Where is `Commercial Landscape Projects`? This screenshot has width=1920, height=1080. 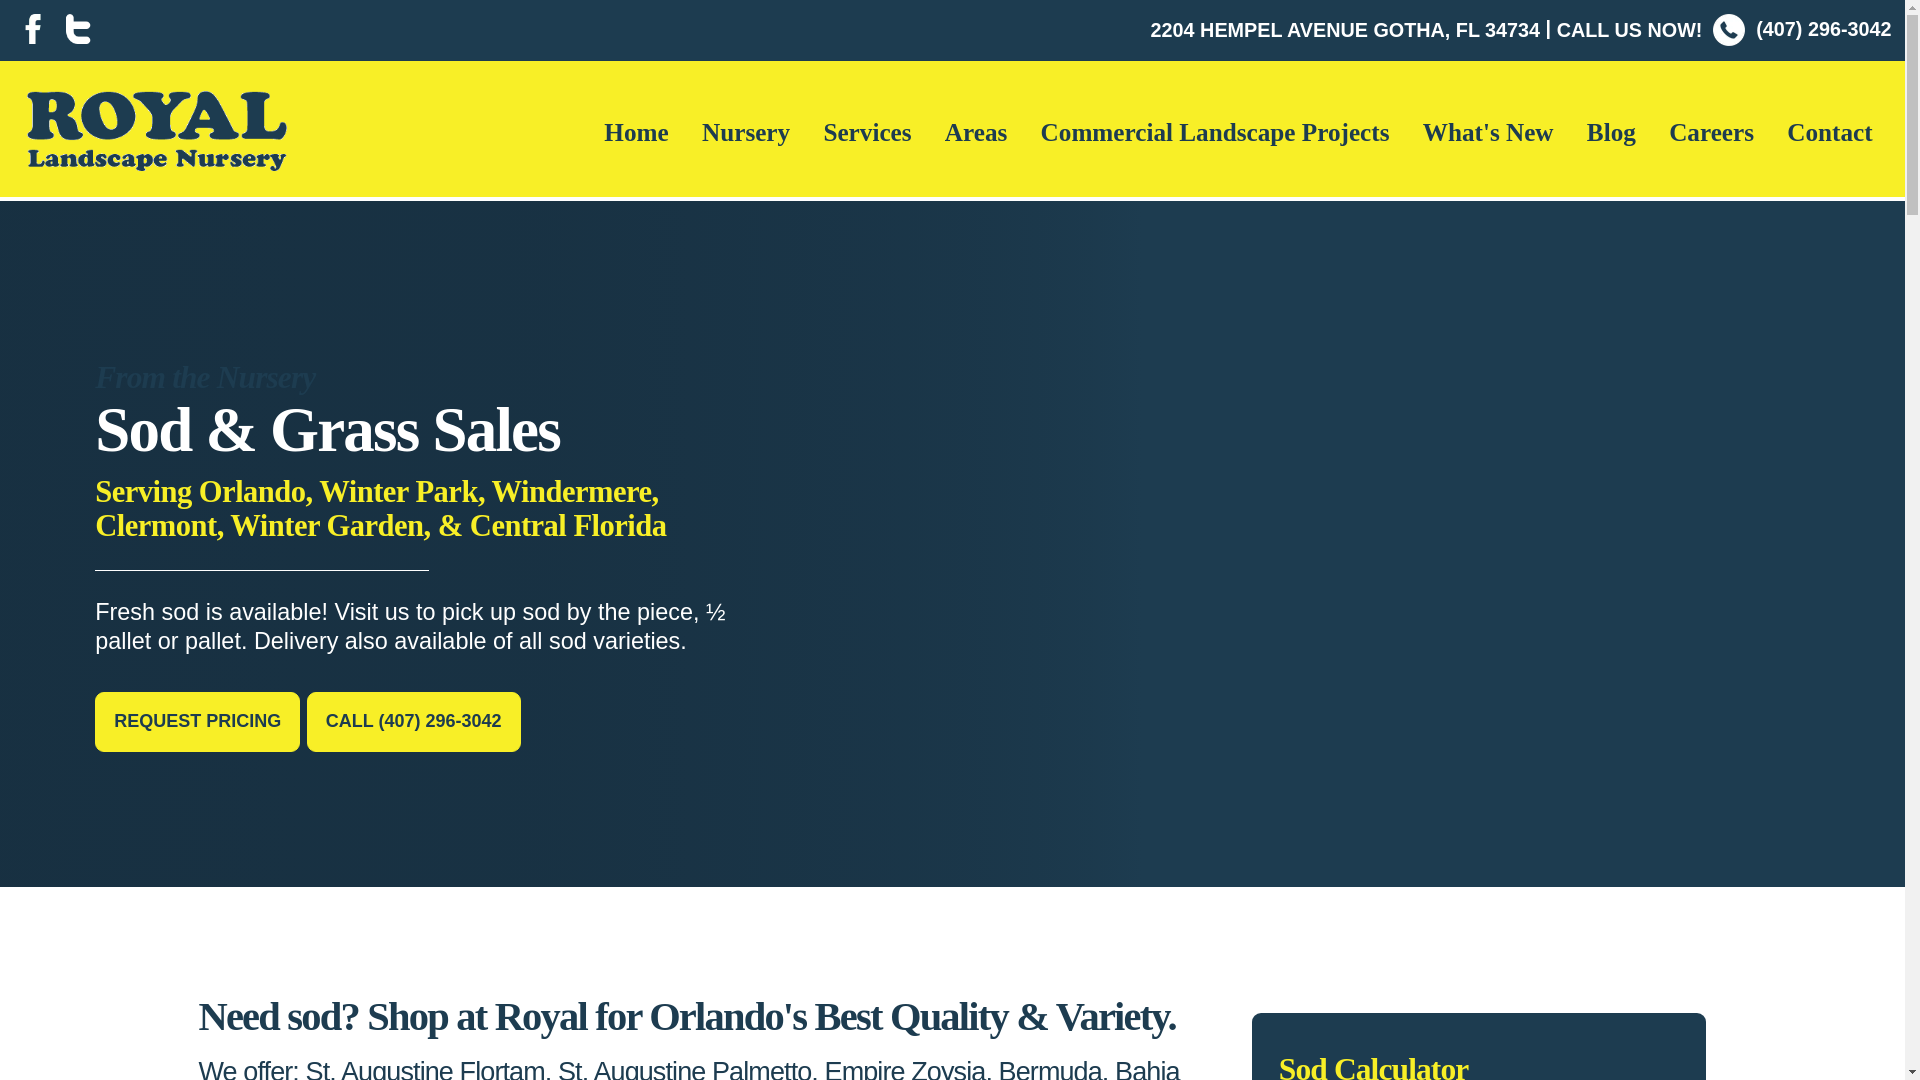
Commercial Landscape Projects is located at coordinates (1214, 134).